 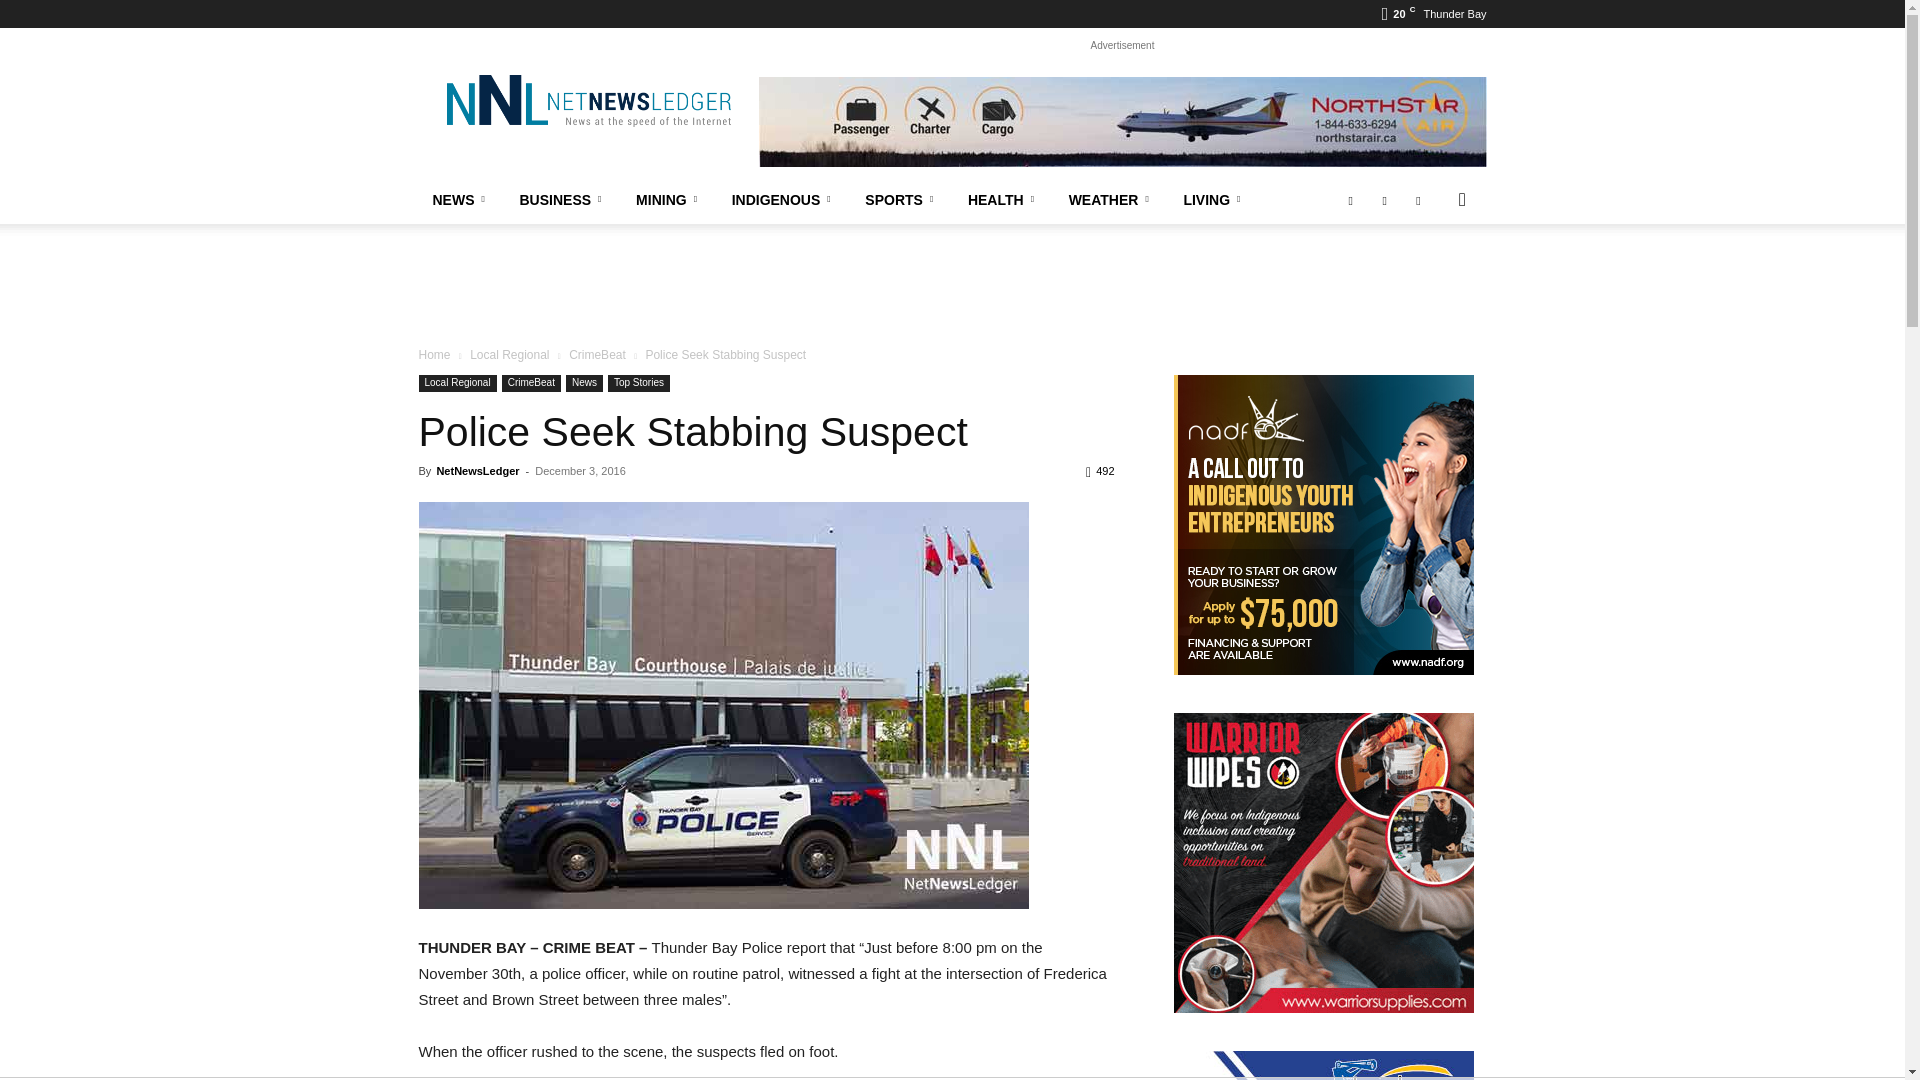 What do you see at coordinates (510, 354) in the screenshot?
I see `View all posts in Local Regional` at bounding box center [510, 354].